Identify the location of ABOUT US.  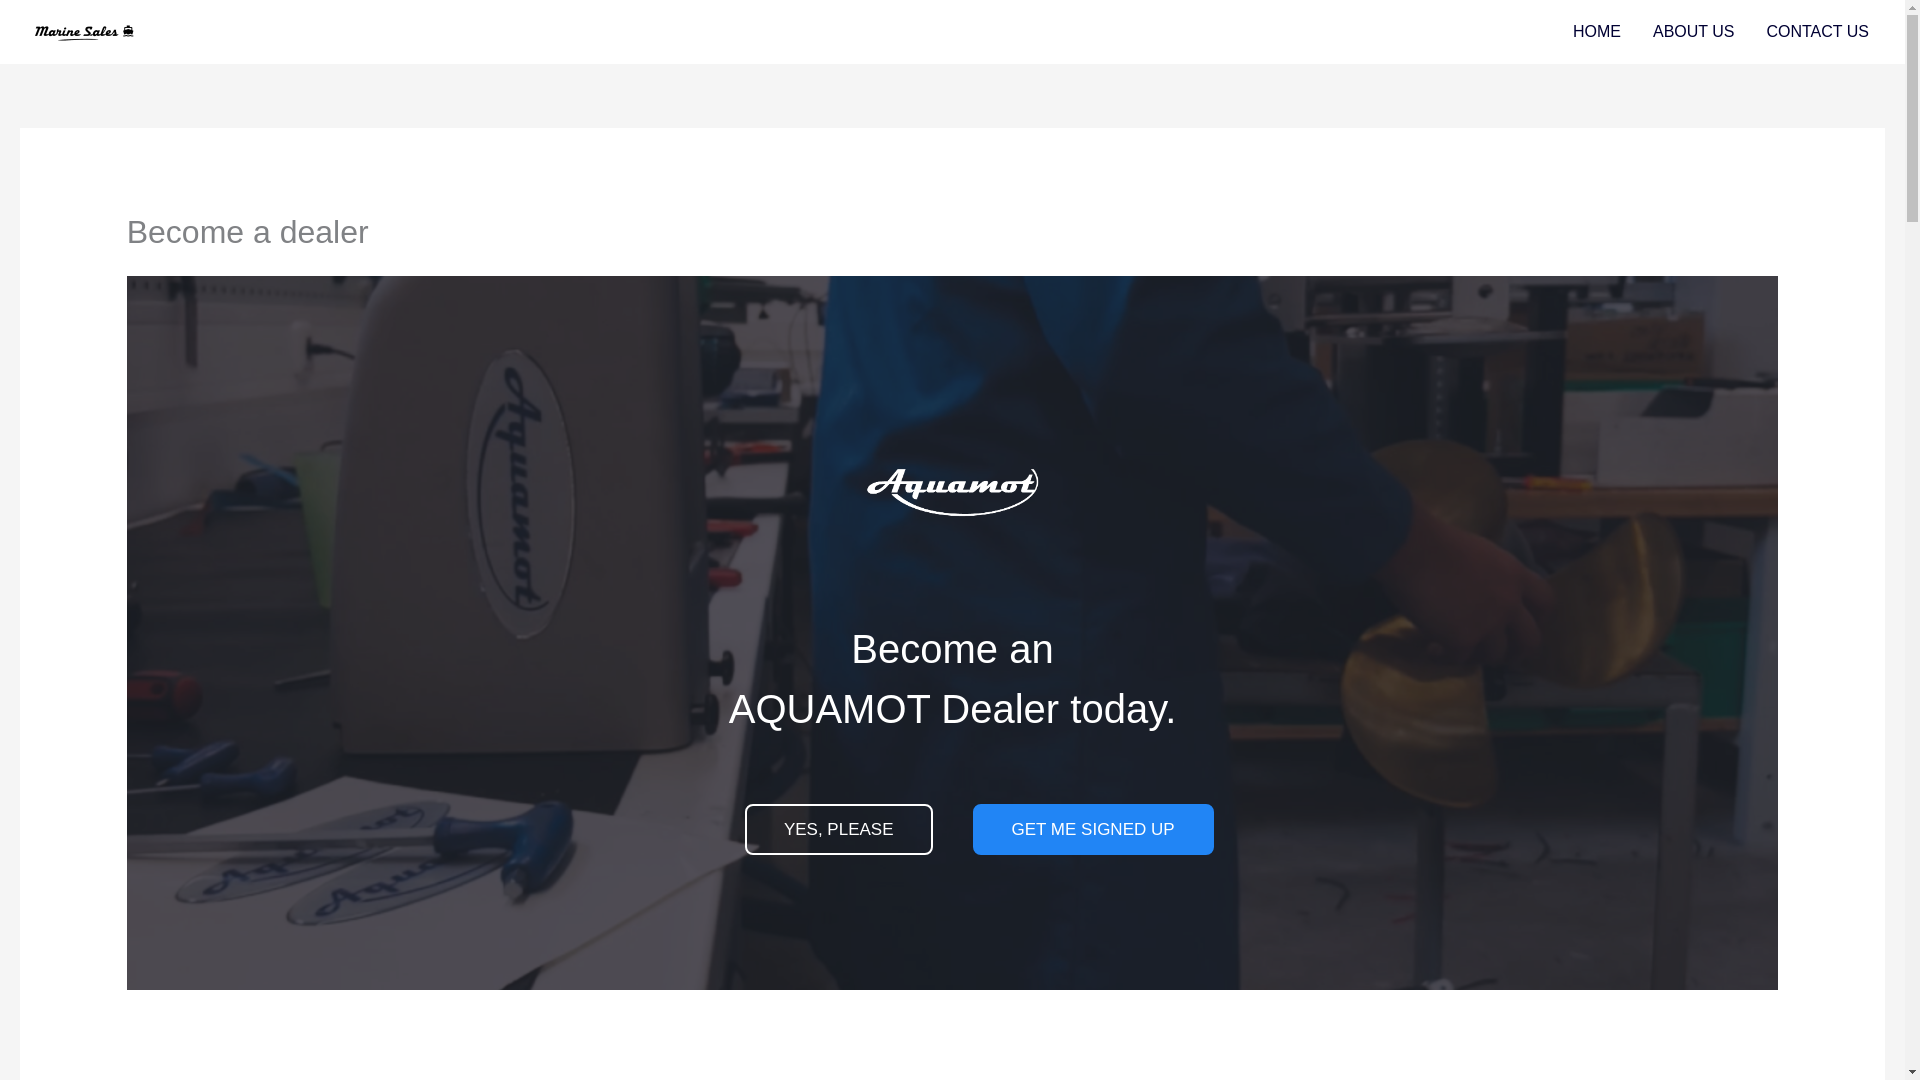
(1694, 32).